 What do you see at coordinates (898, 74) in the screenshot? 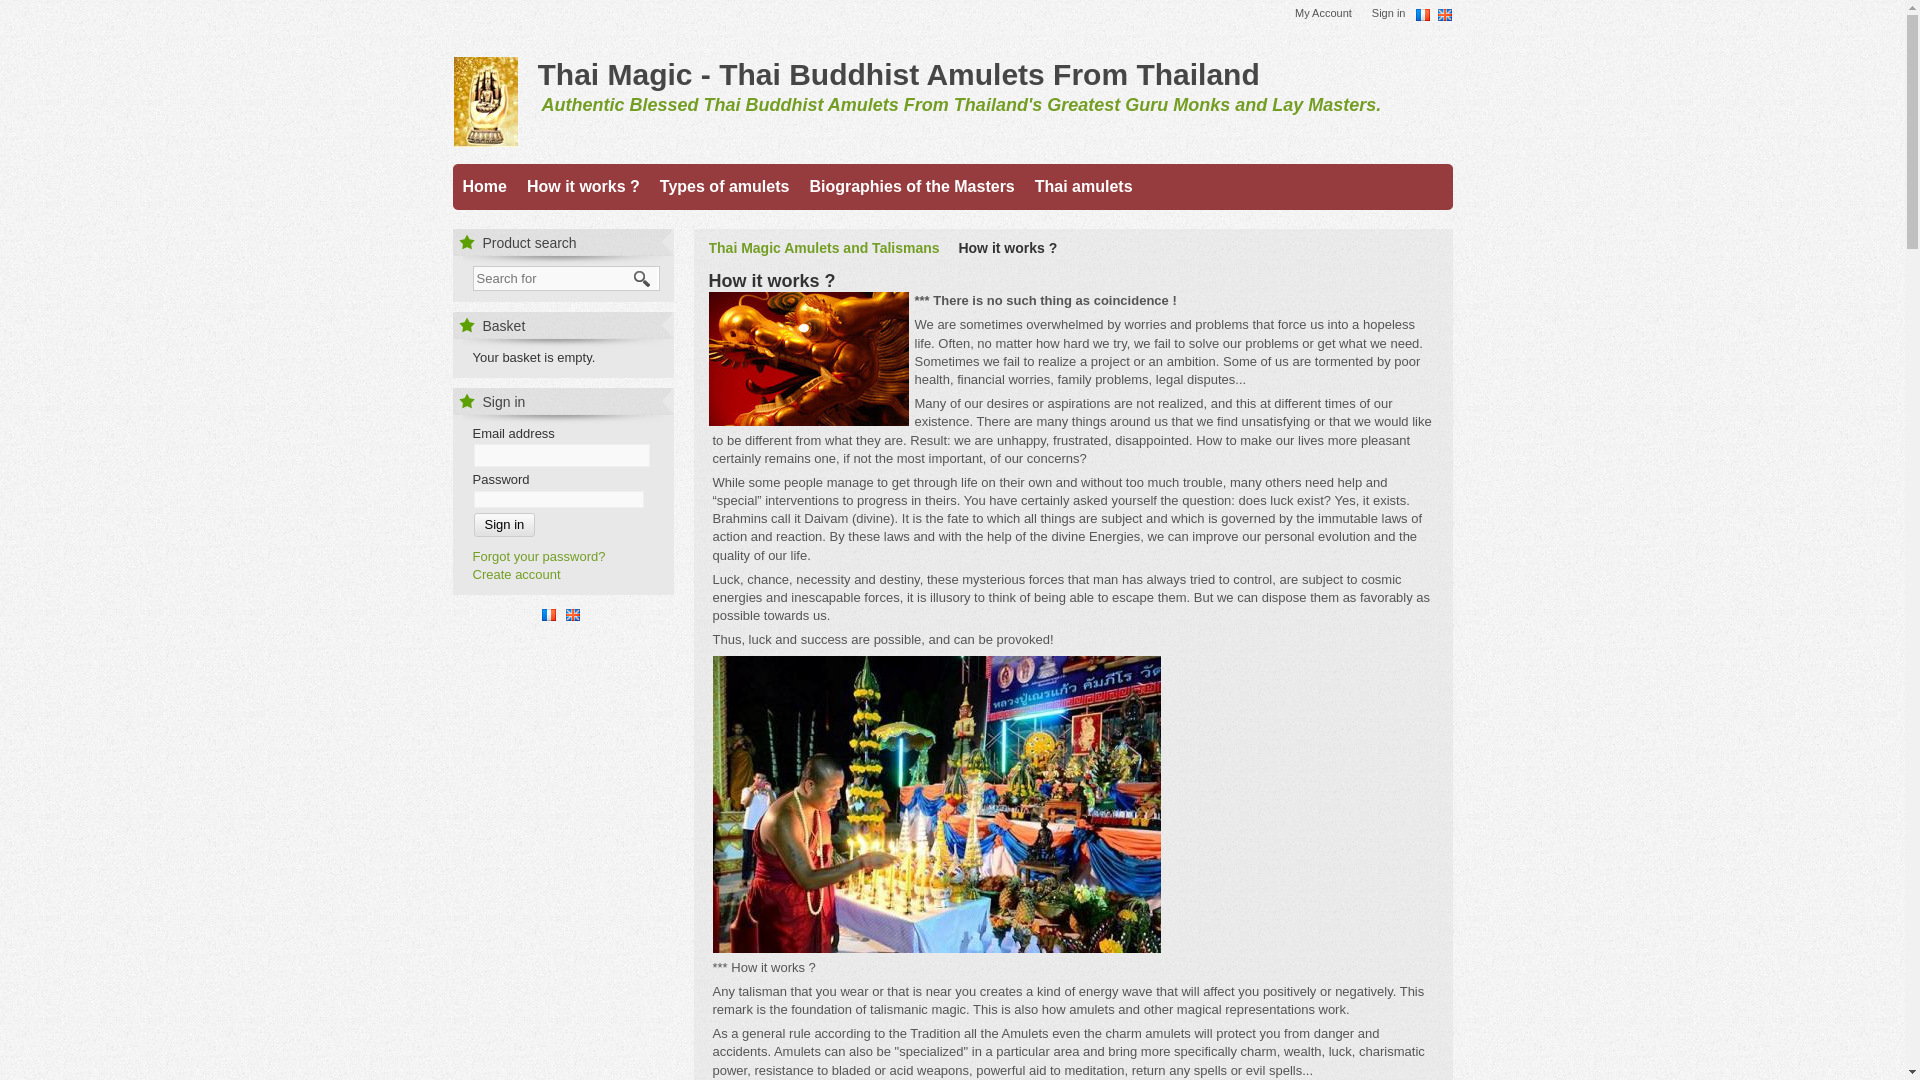
I see `Thai Magic - Thai Buddhist Amulets From Thailand` at bounding box center [898, 74].